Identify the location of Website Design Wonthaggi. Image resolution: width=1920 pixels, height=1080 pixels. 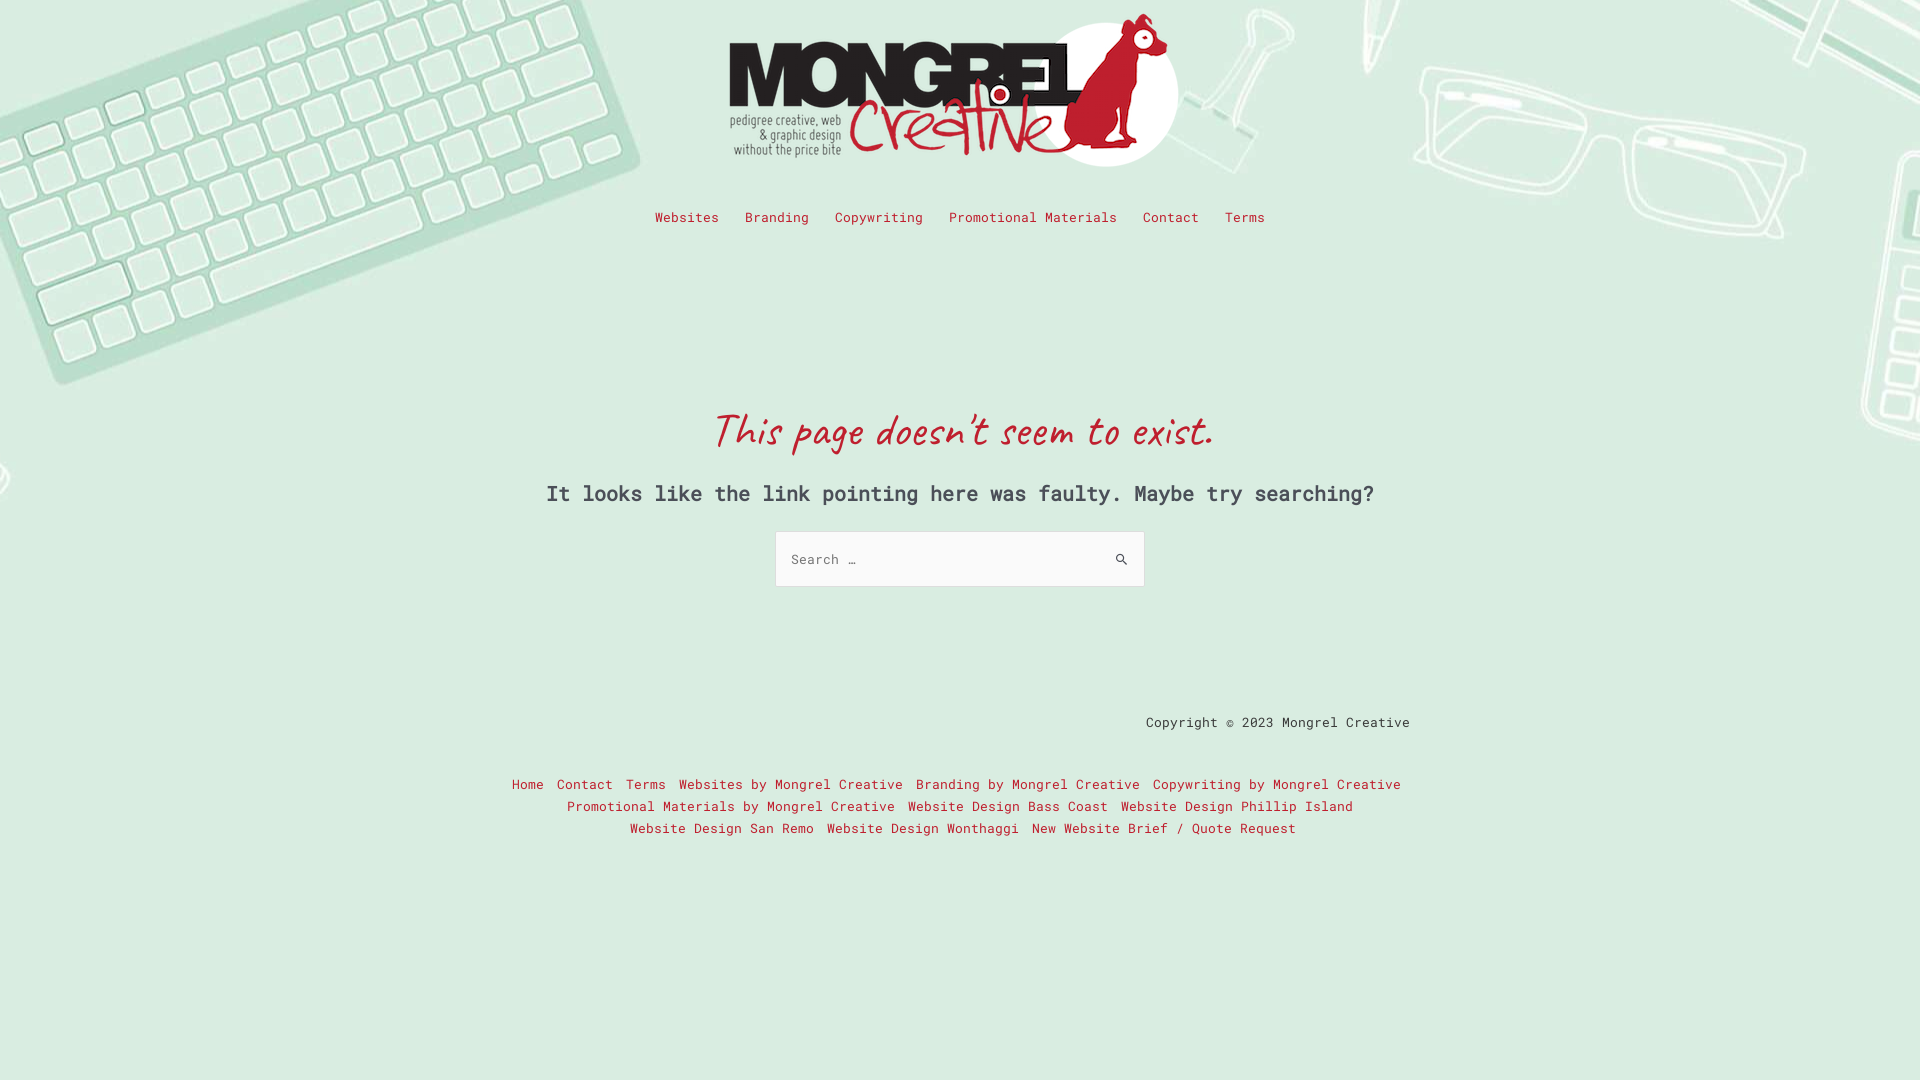
(924, 828).